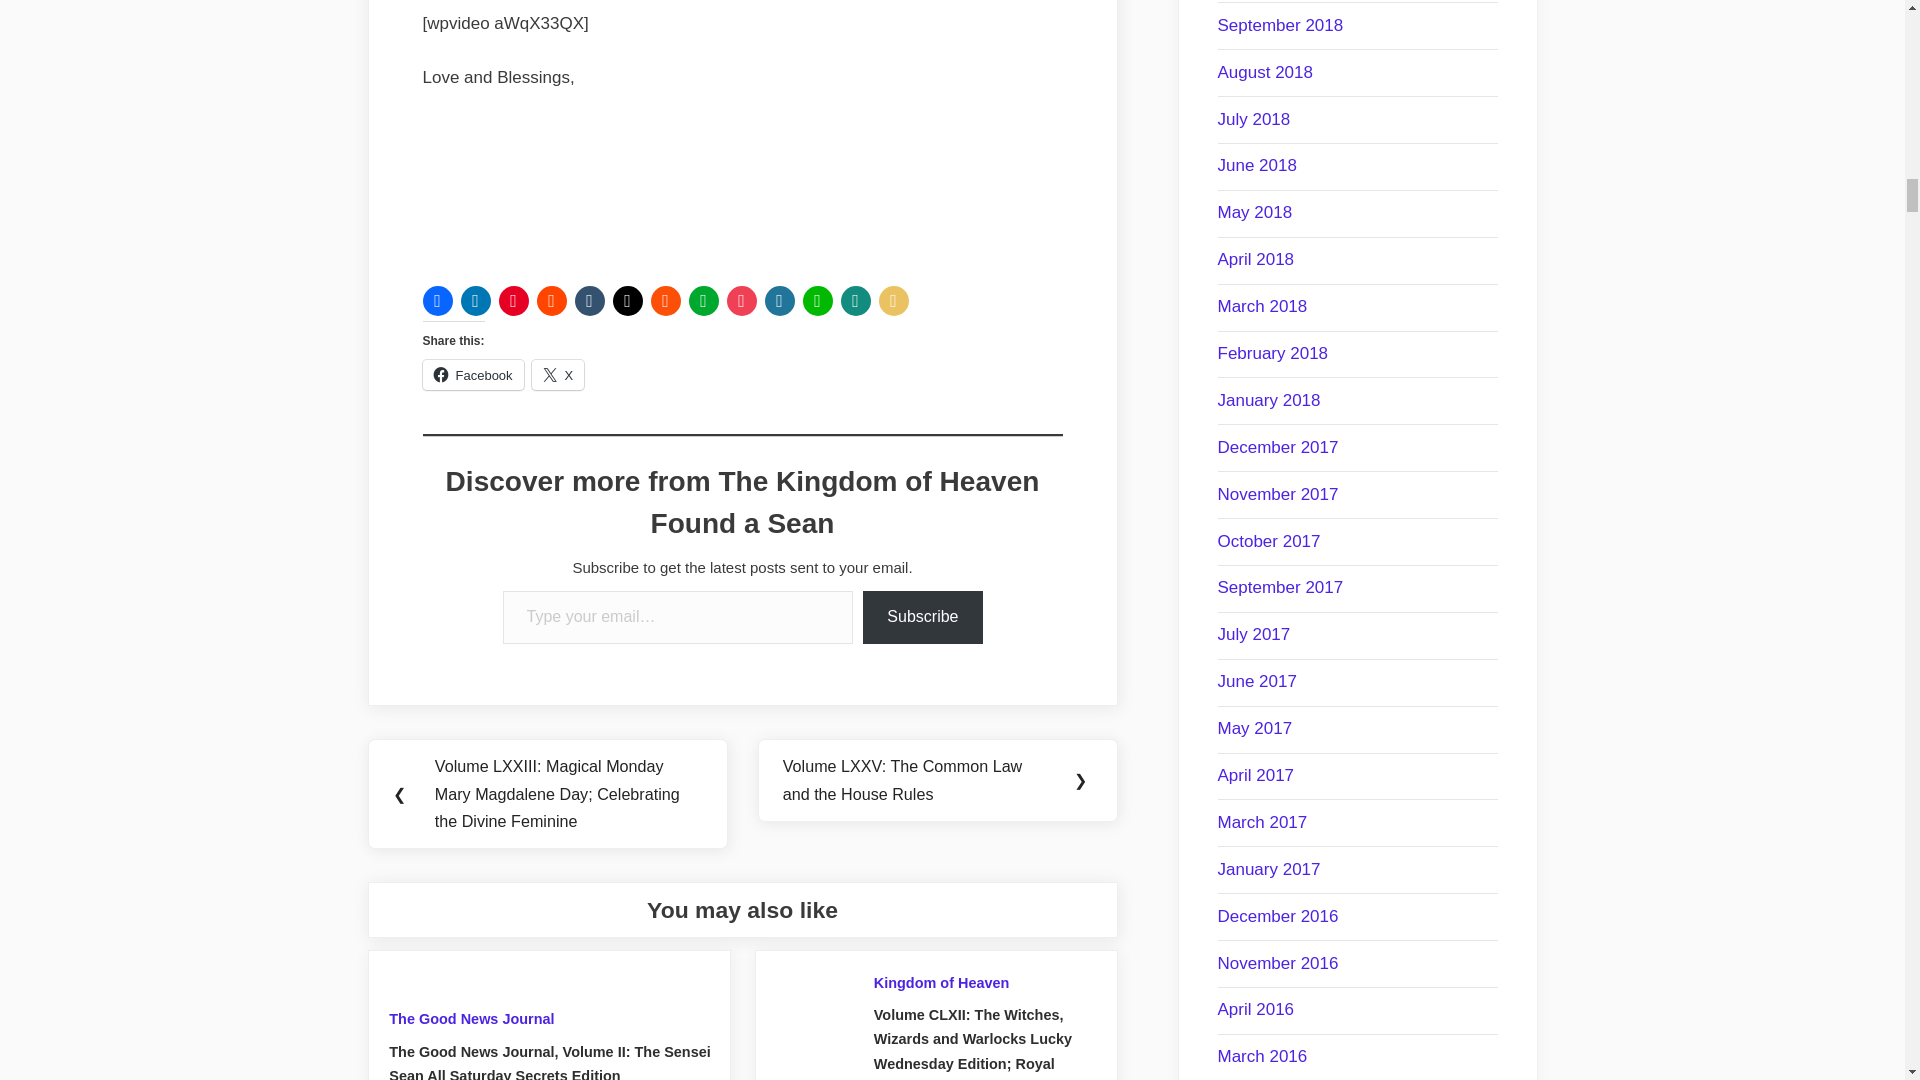  I want to click on Click to share on X, so click(558, 374).